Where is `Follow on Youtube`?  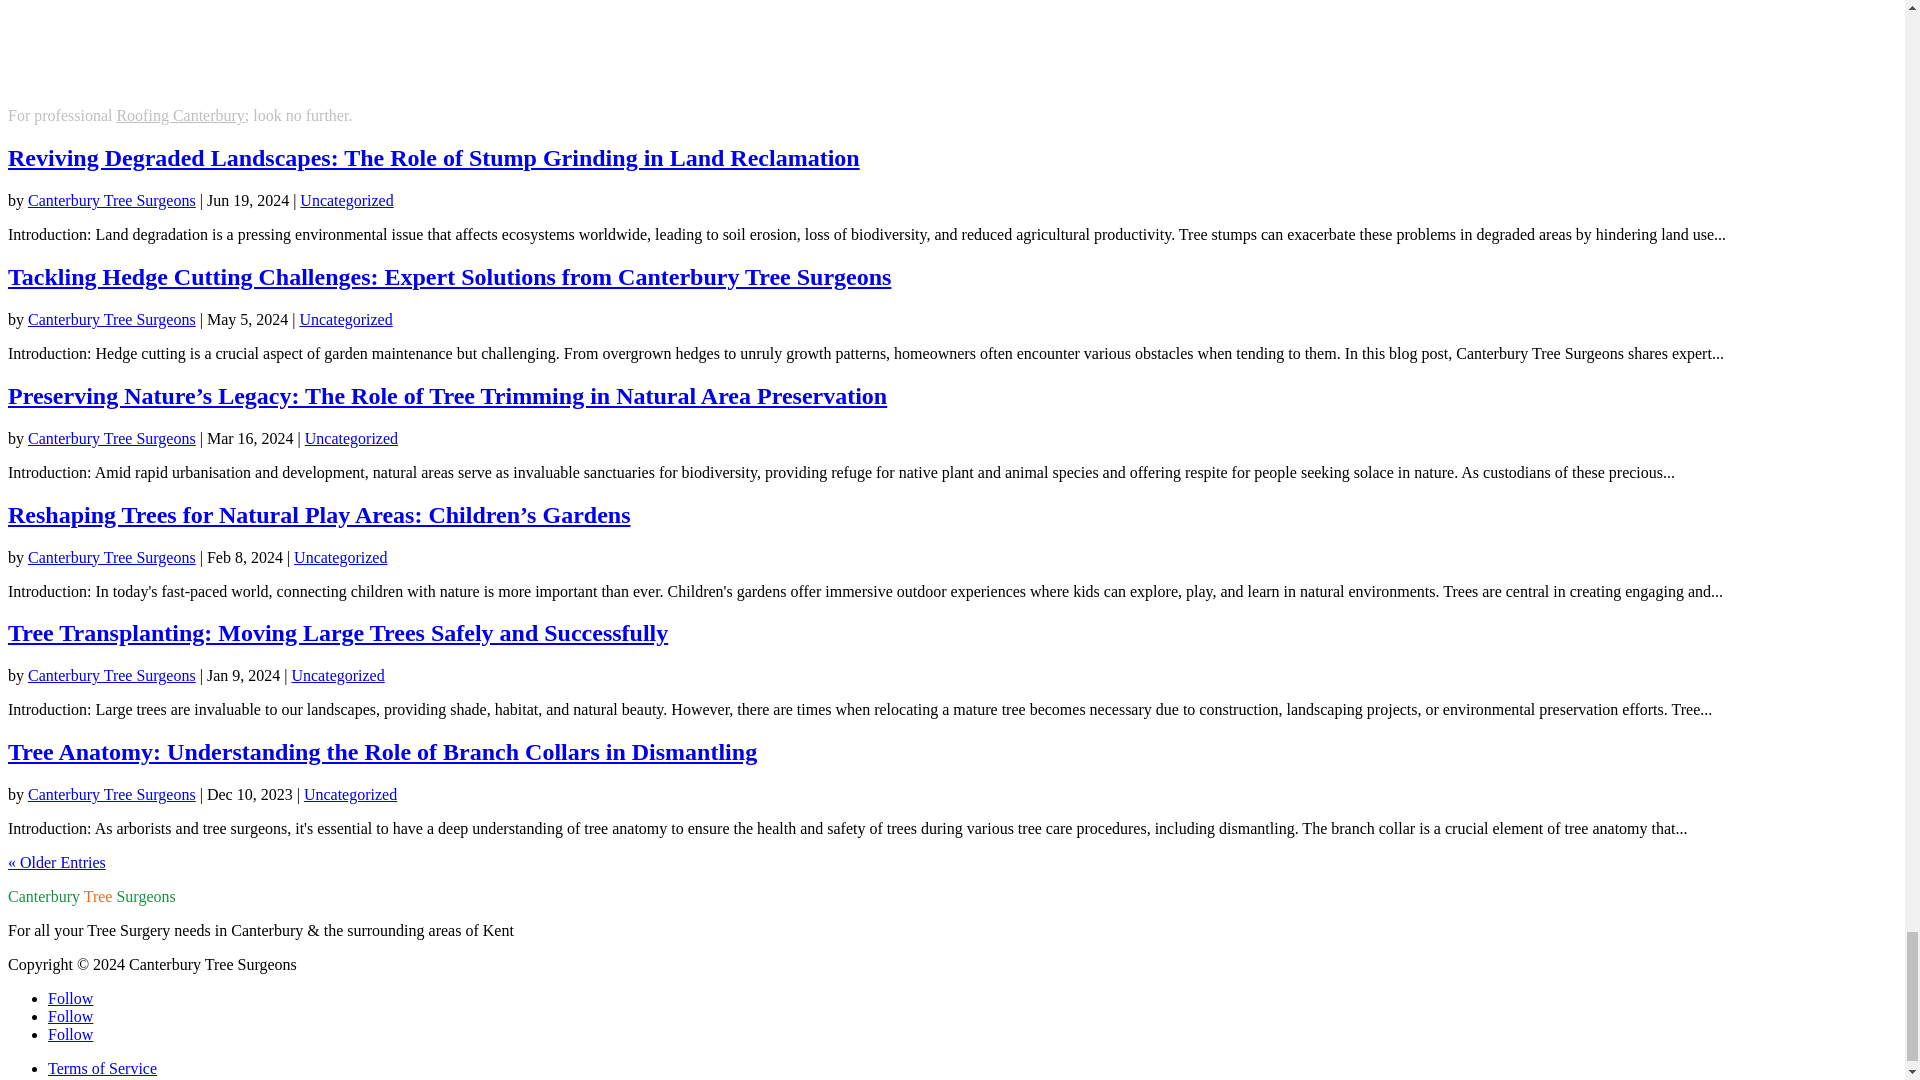 Follow on Youtube is located at coordinates (70, 1034).